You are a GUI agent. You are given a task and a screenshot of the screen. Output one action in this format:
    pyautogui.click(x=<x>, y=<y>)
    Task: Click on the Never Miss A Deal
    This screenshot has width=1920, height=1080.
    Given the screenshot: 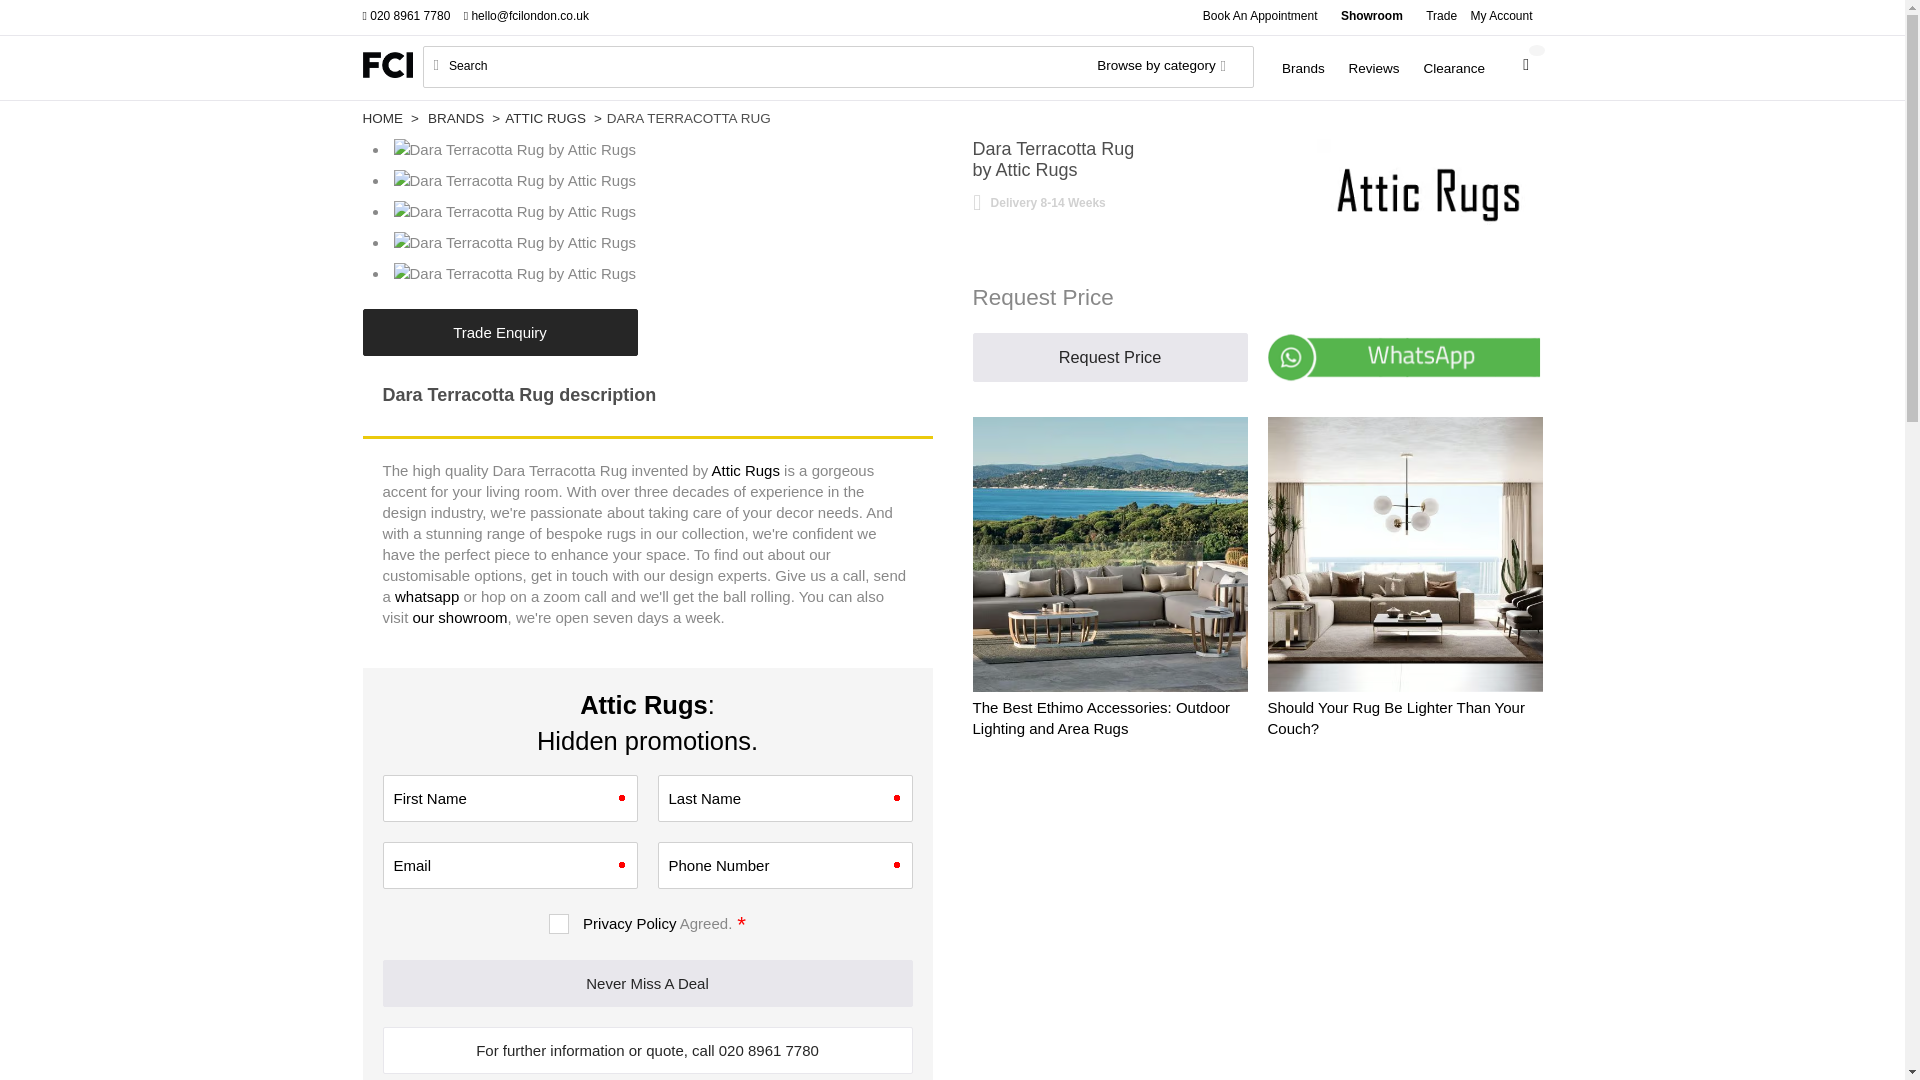 What is the action you would take?
    pyautogui.click(x=647, y=983)
    